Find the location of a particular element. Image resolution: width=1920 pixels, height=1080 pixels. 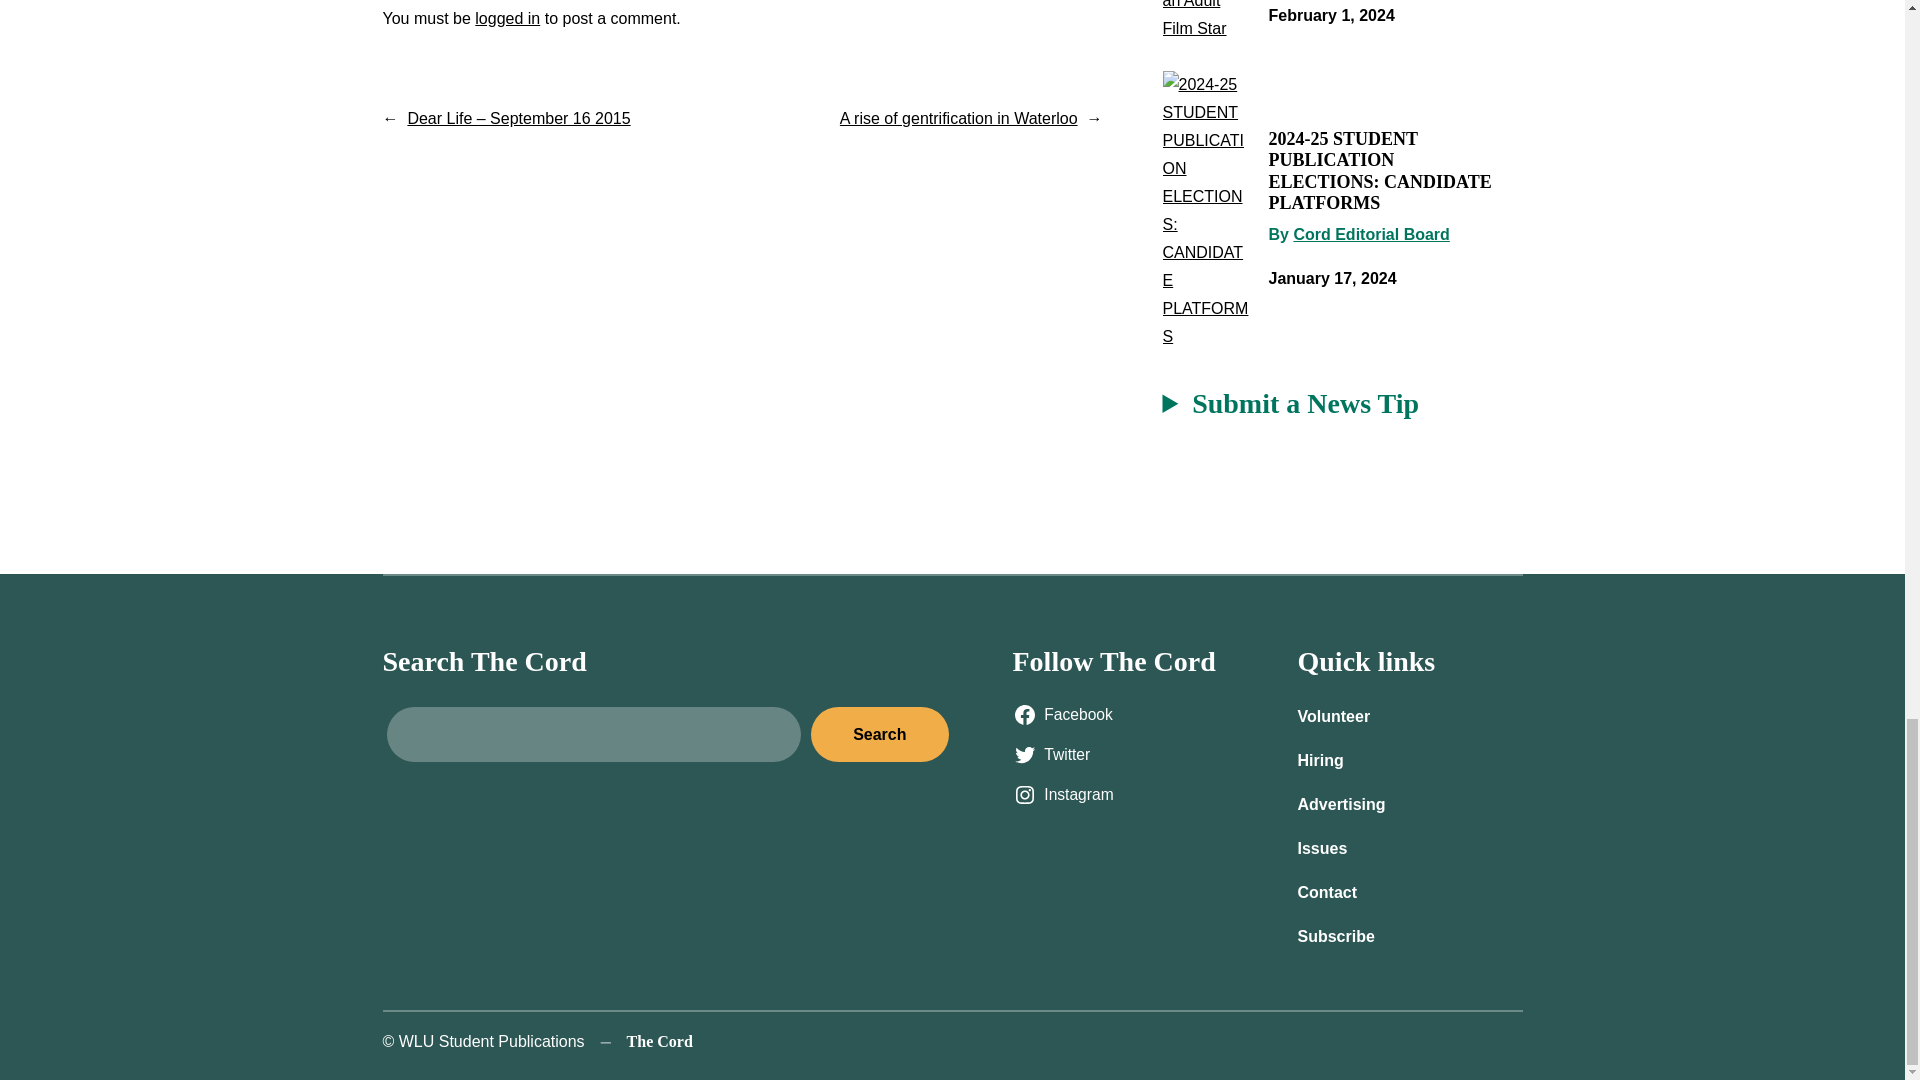

logged in is located at coordinates (506, 18).